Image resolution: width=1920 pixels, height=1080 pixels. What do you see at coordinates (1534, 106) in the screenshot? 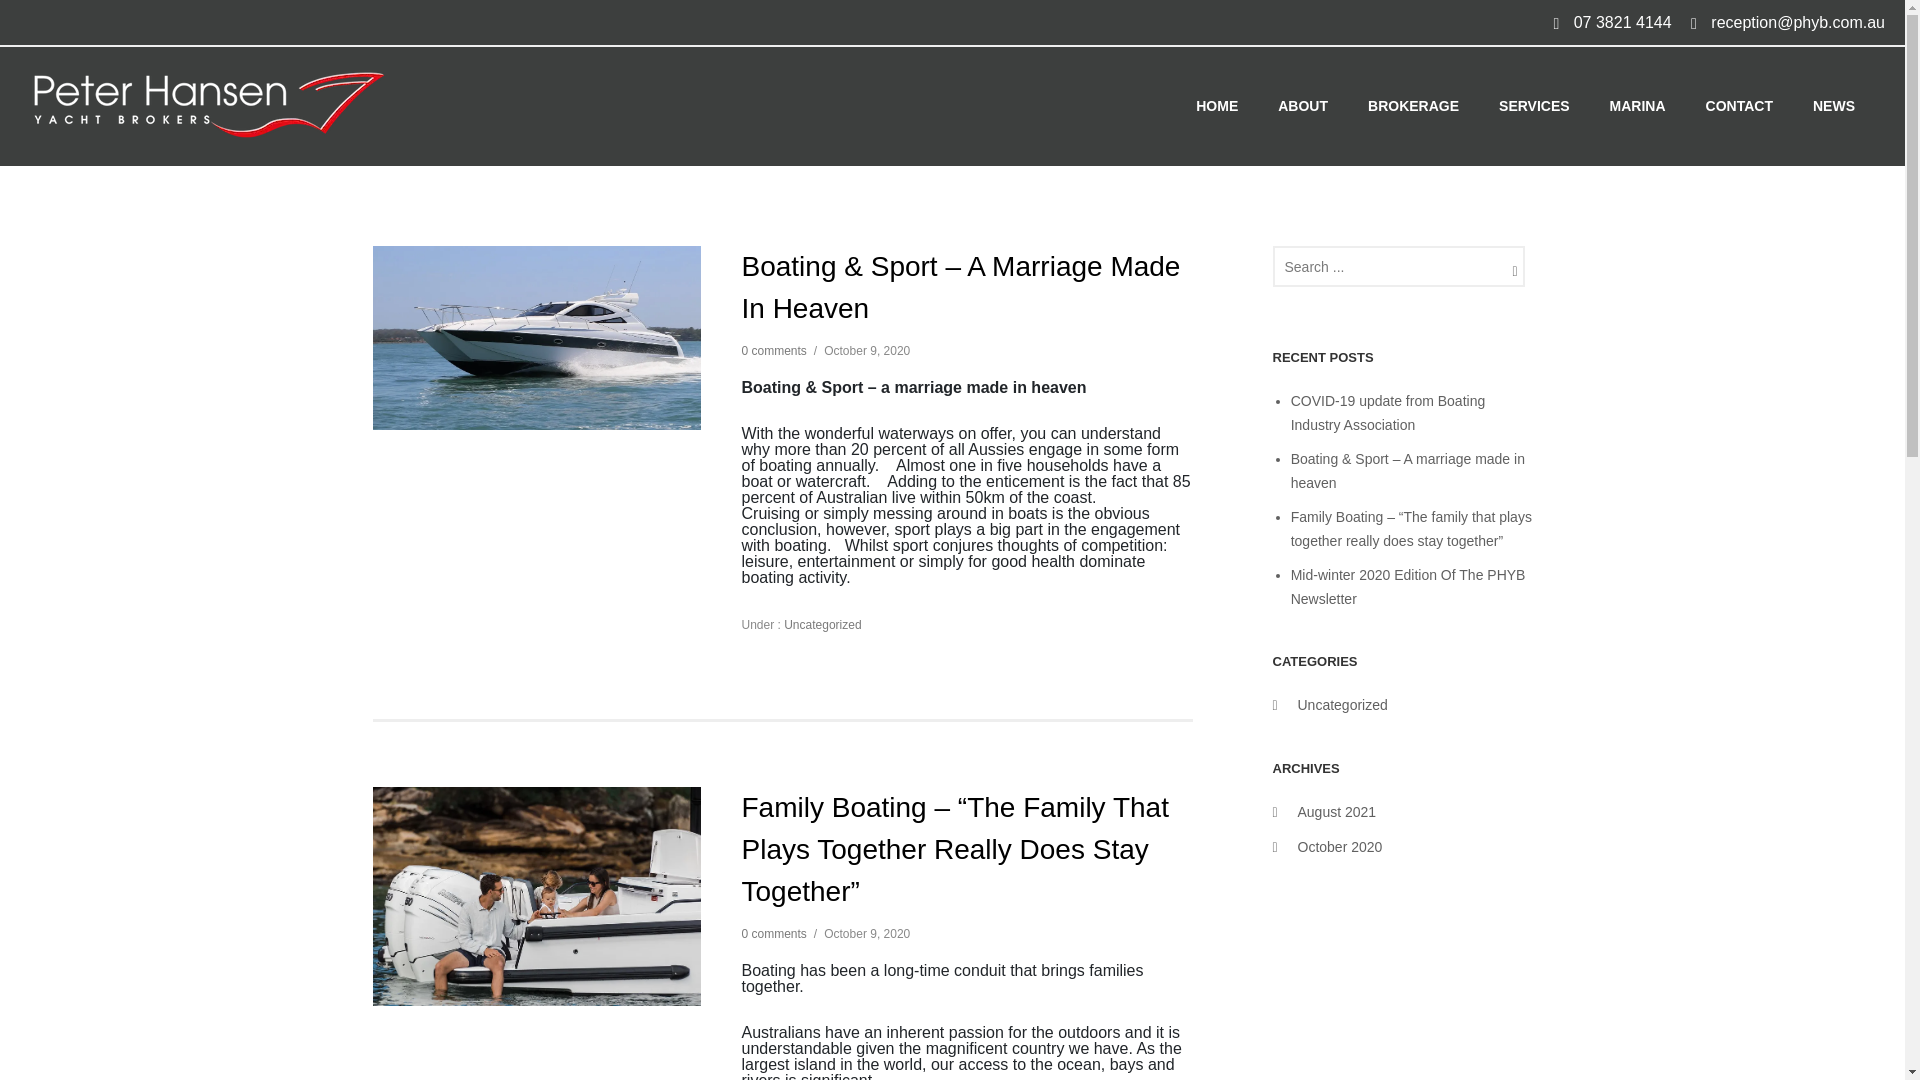
I see `SERVICES` at bounding box center [1534, 106].